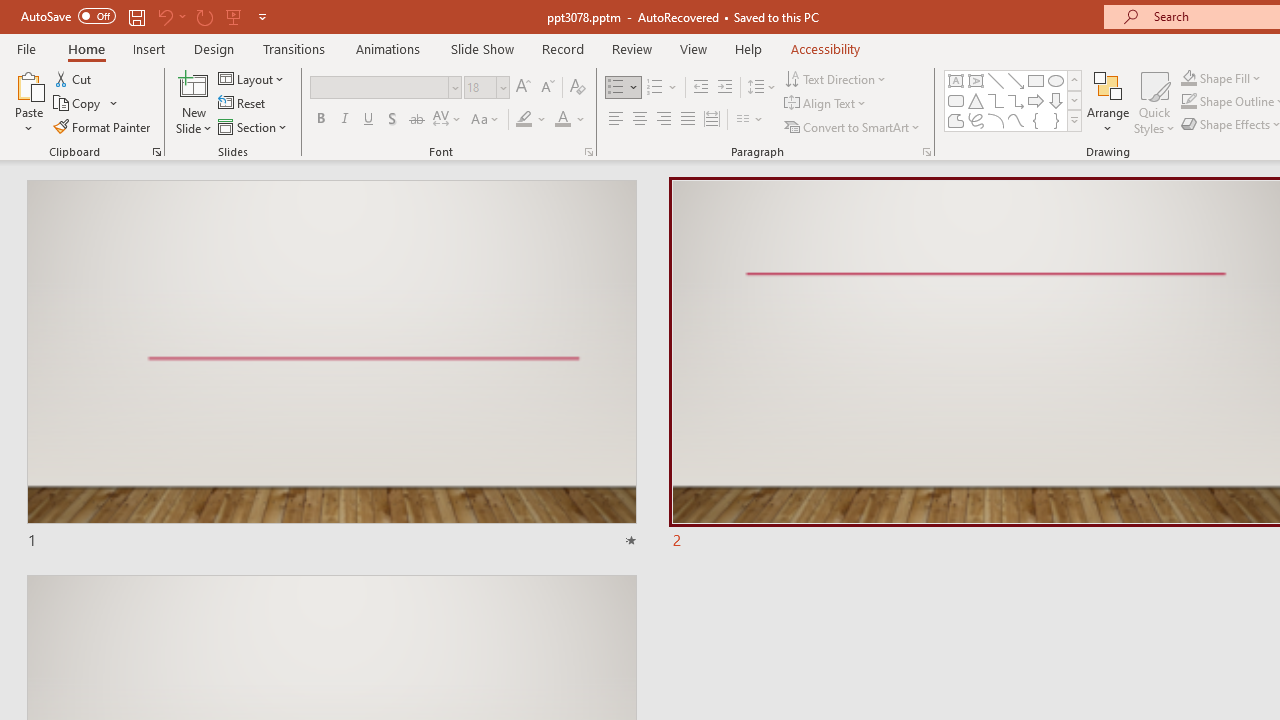  I want to click on Shape Outline Green, Accent 1, so click(1188, 102).